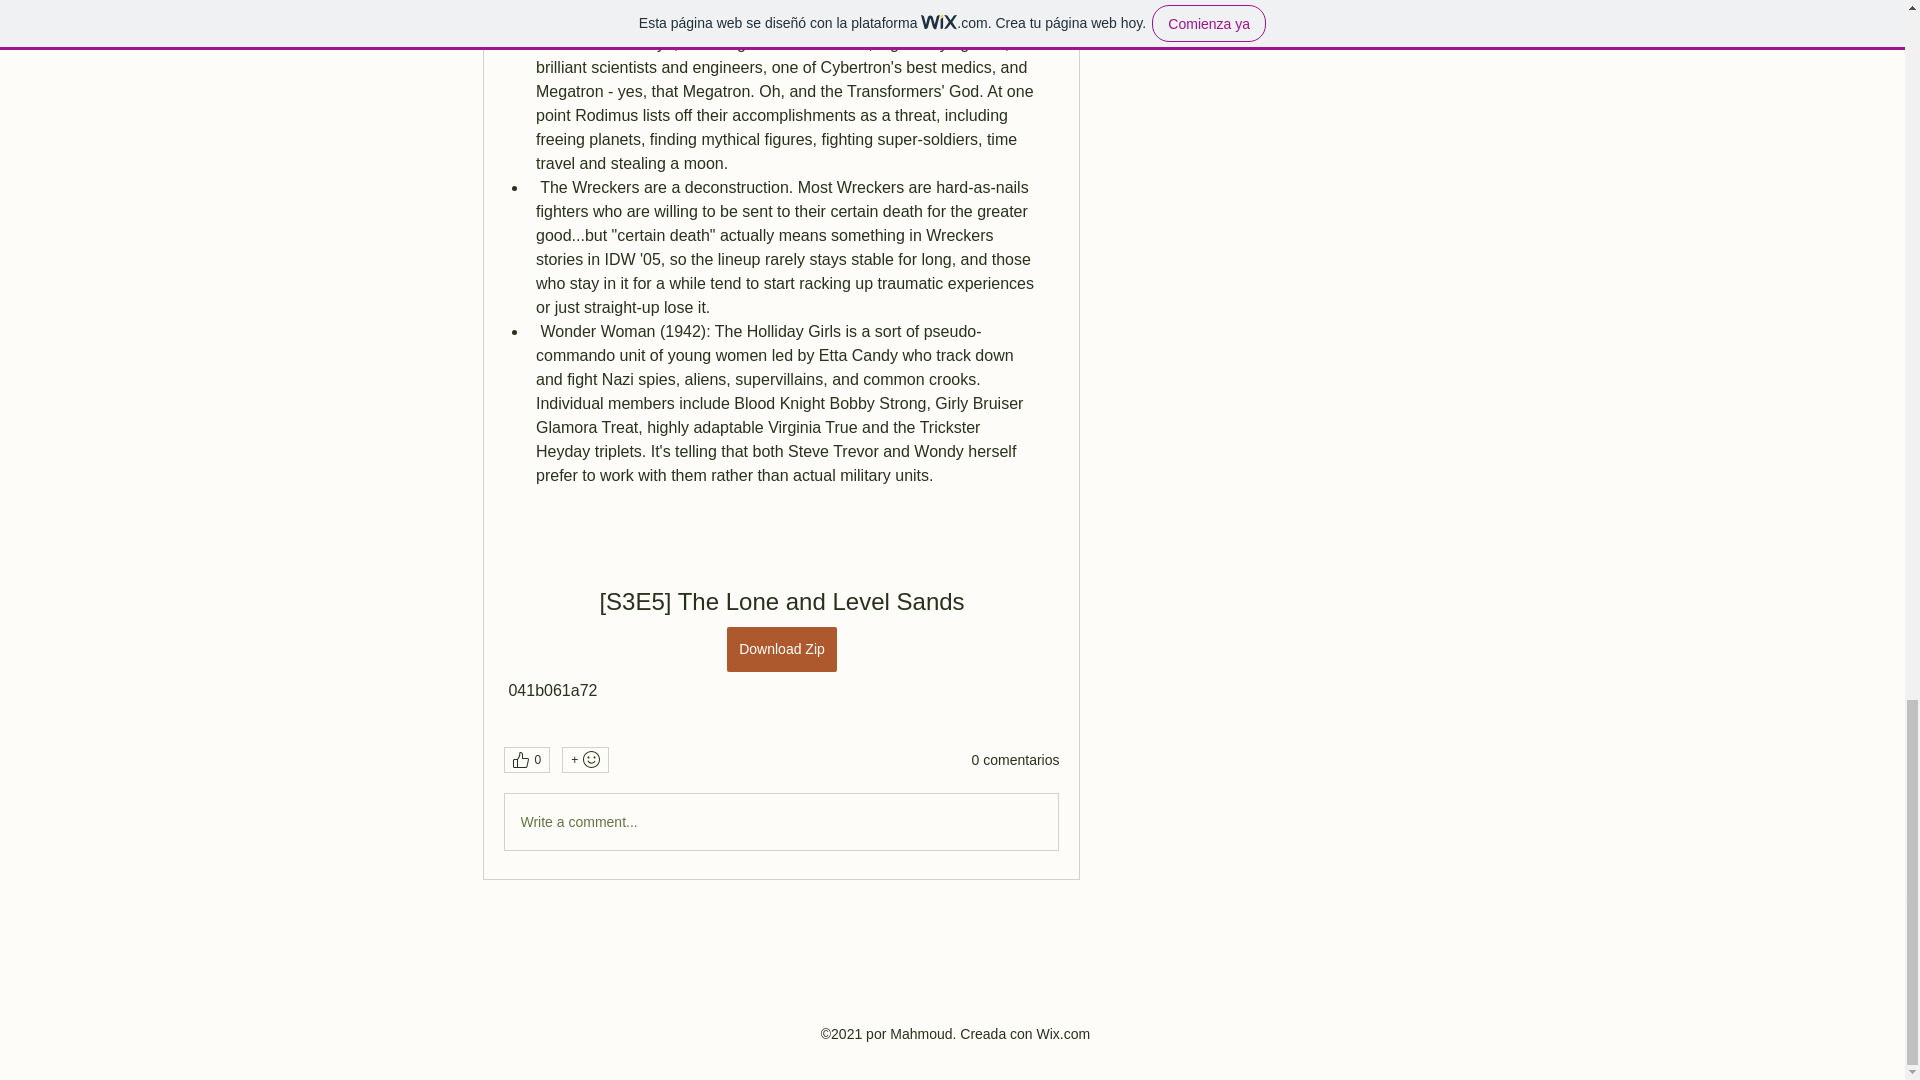 The image size is (1920, 1080). What do you see at coordinates (782, 649) in the screenshot?
I see `Download Zip` at bounding box center [782, 649].